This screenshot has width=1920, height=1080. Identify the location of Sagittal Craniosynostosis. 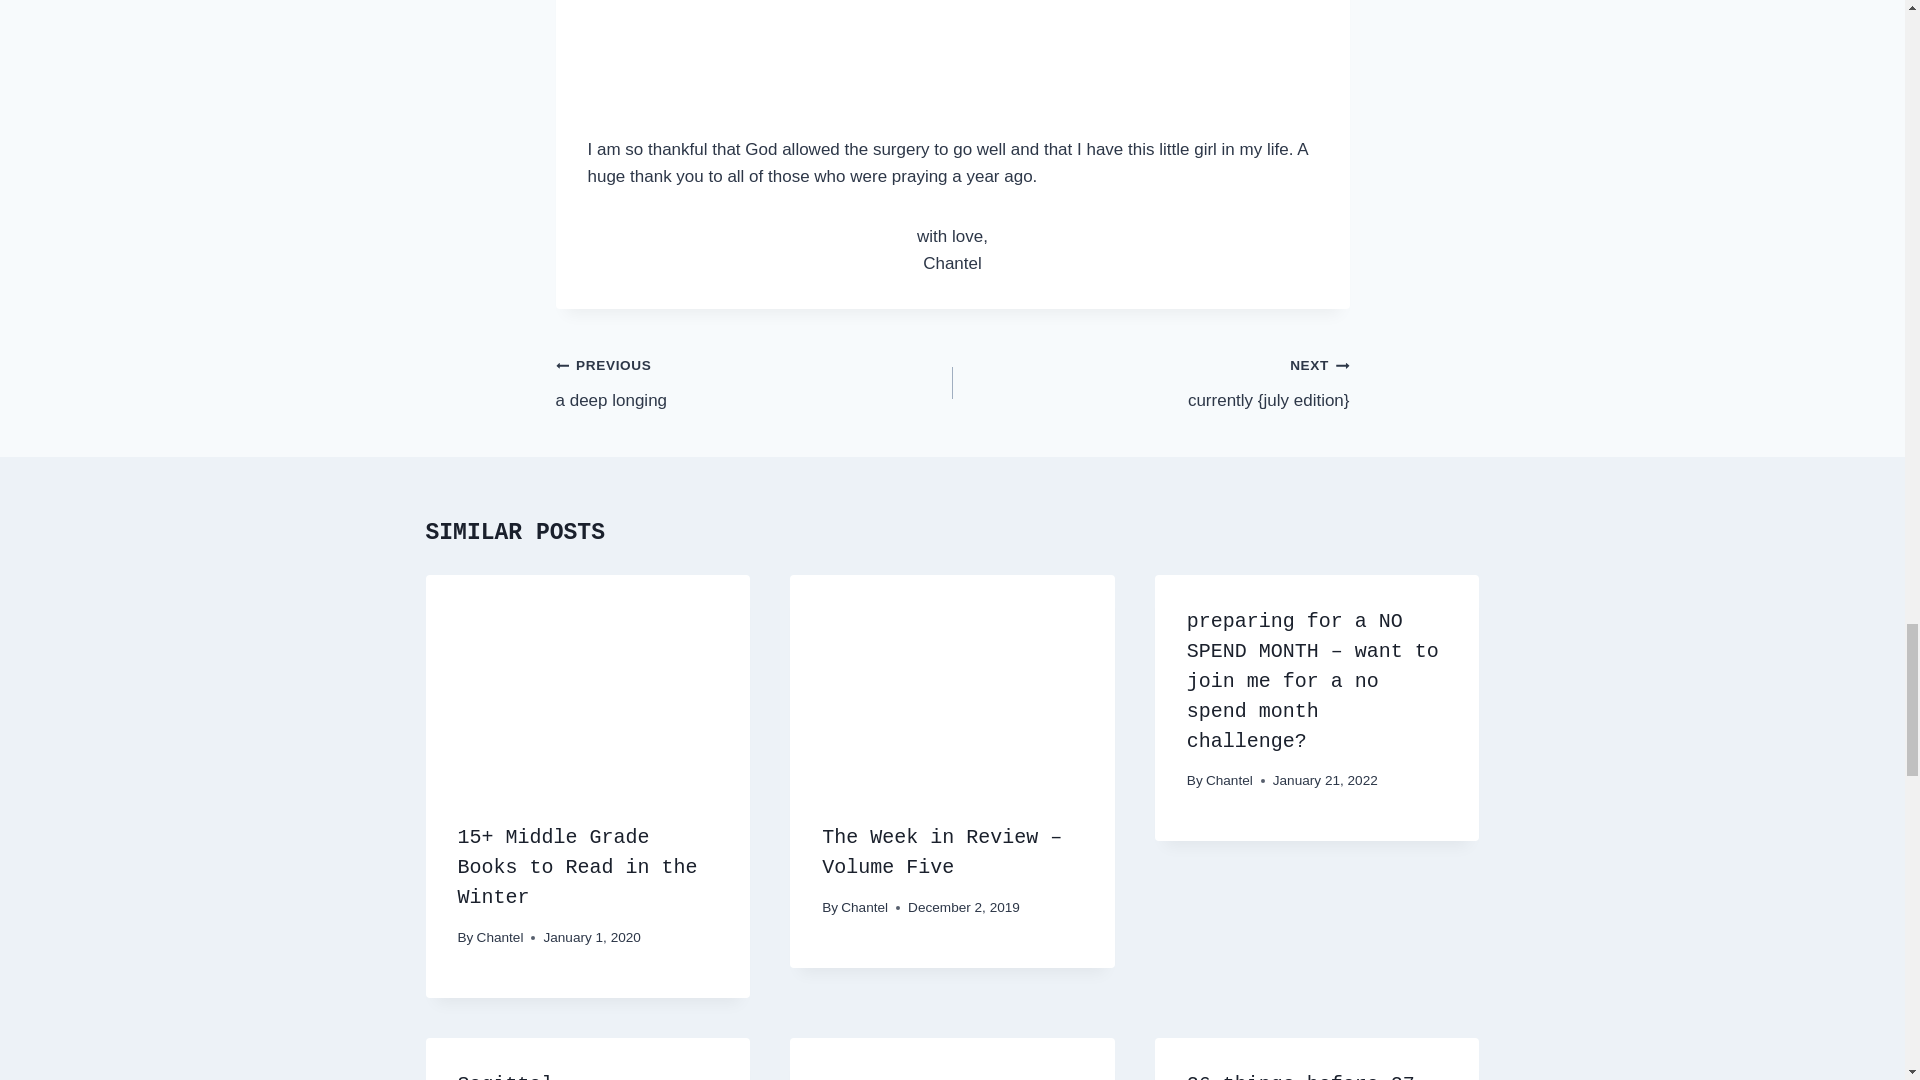
(754, 382).